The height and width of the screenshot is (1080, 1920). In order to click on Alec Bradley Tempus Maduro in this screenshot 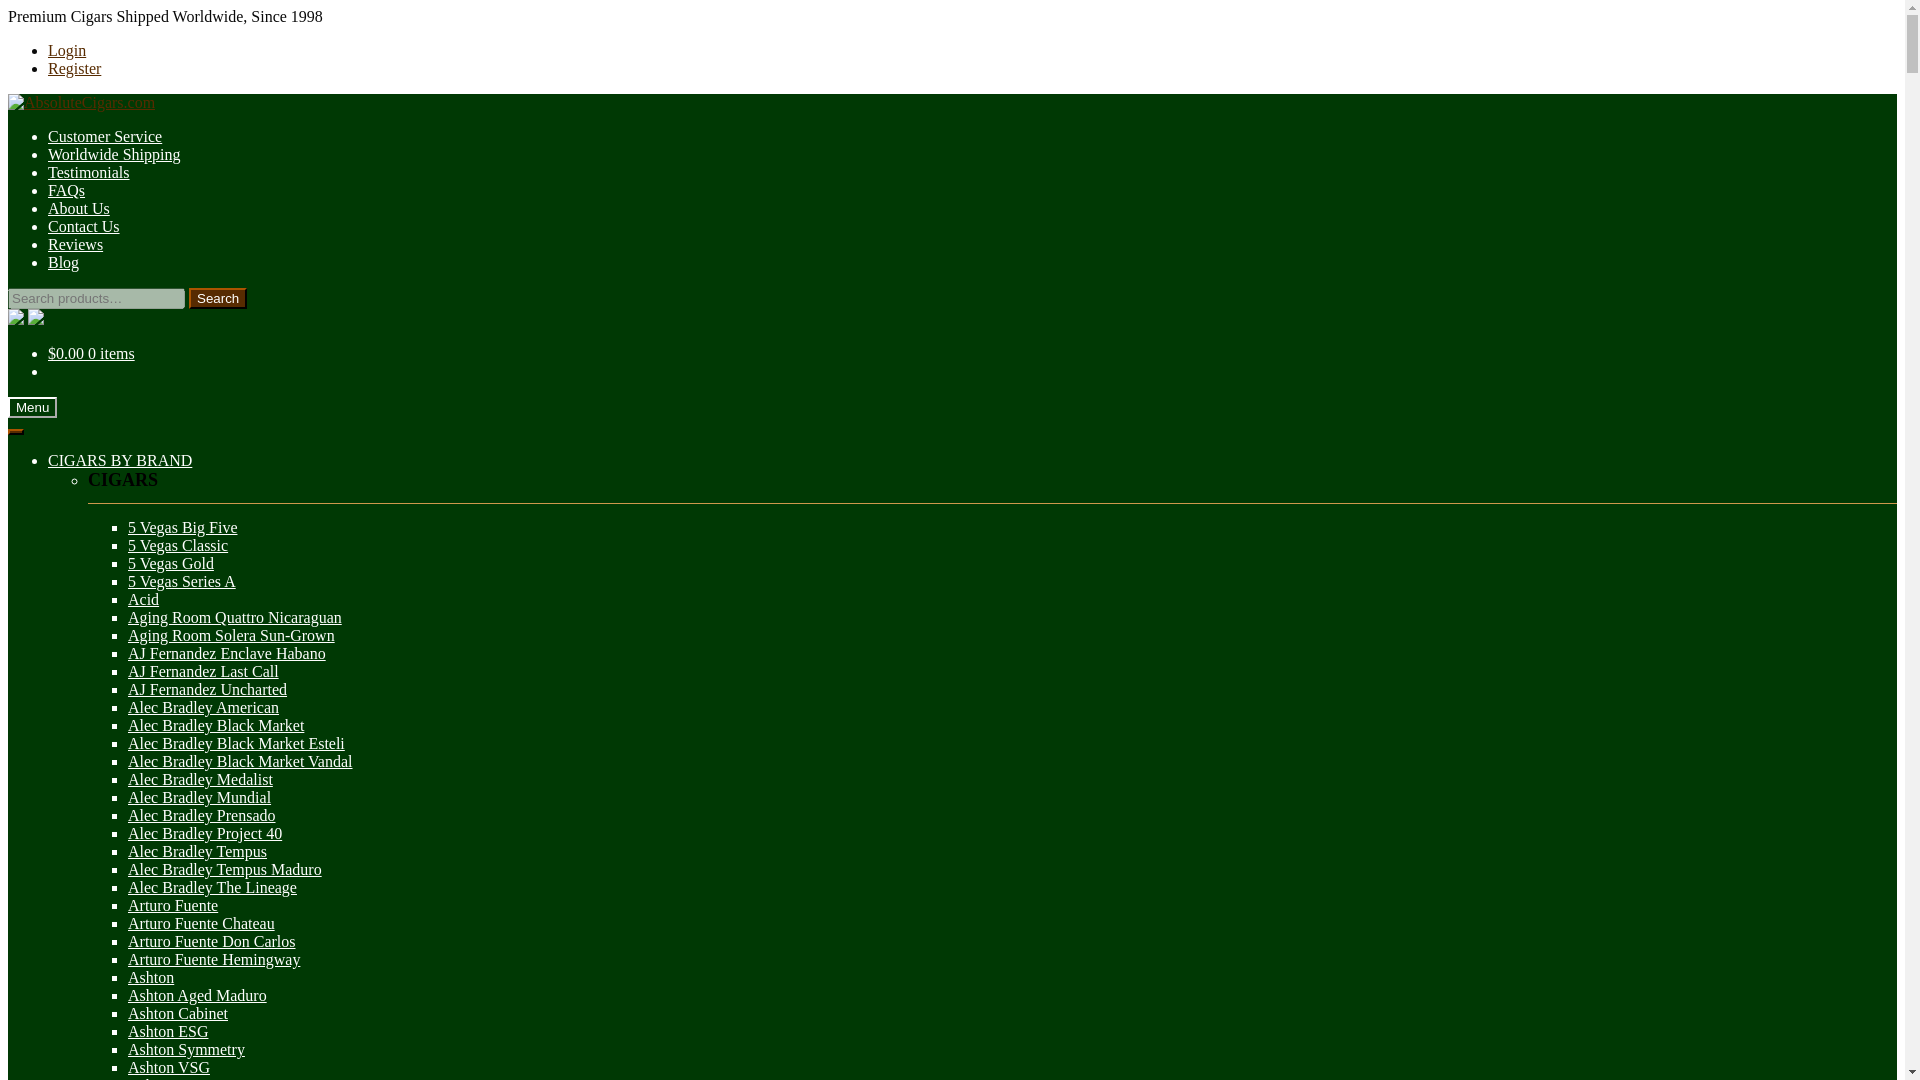, I will do `click(225, 869)`.